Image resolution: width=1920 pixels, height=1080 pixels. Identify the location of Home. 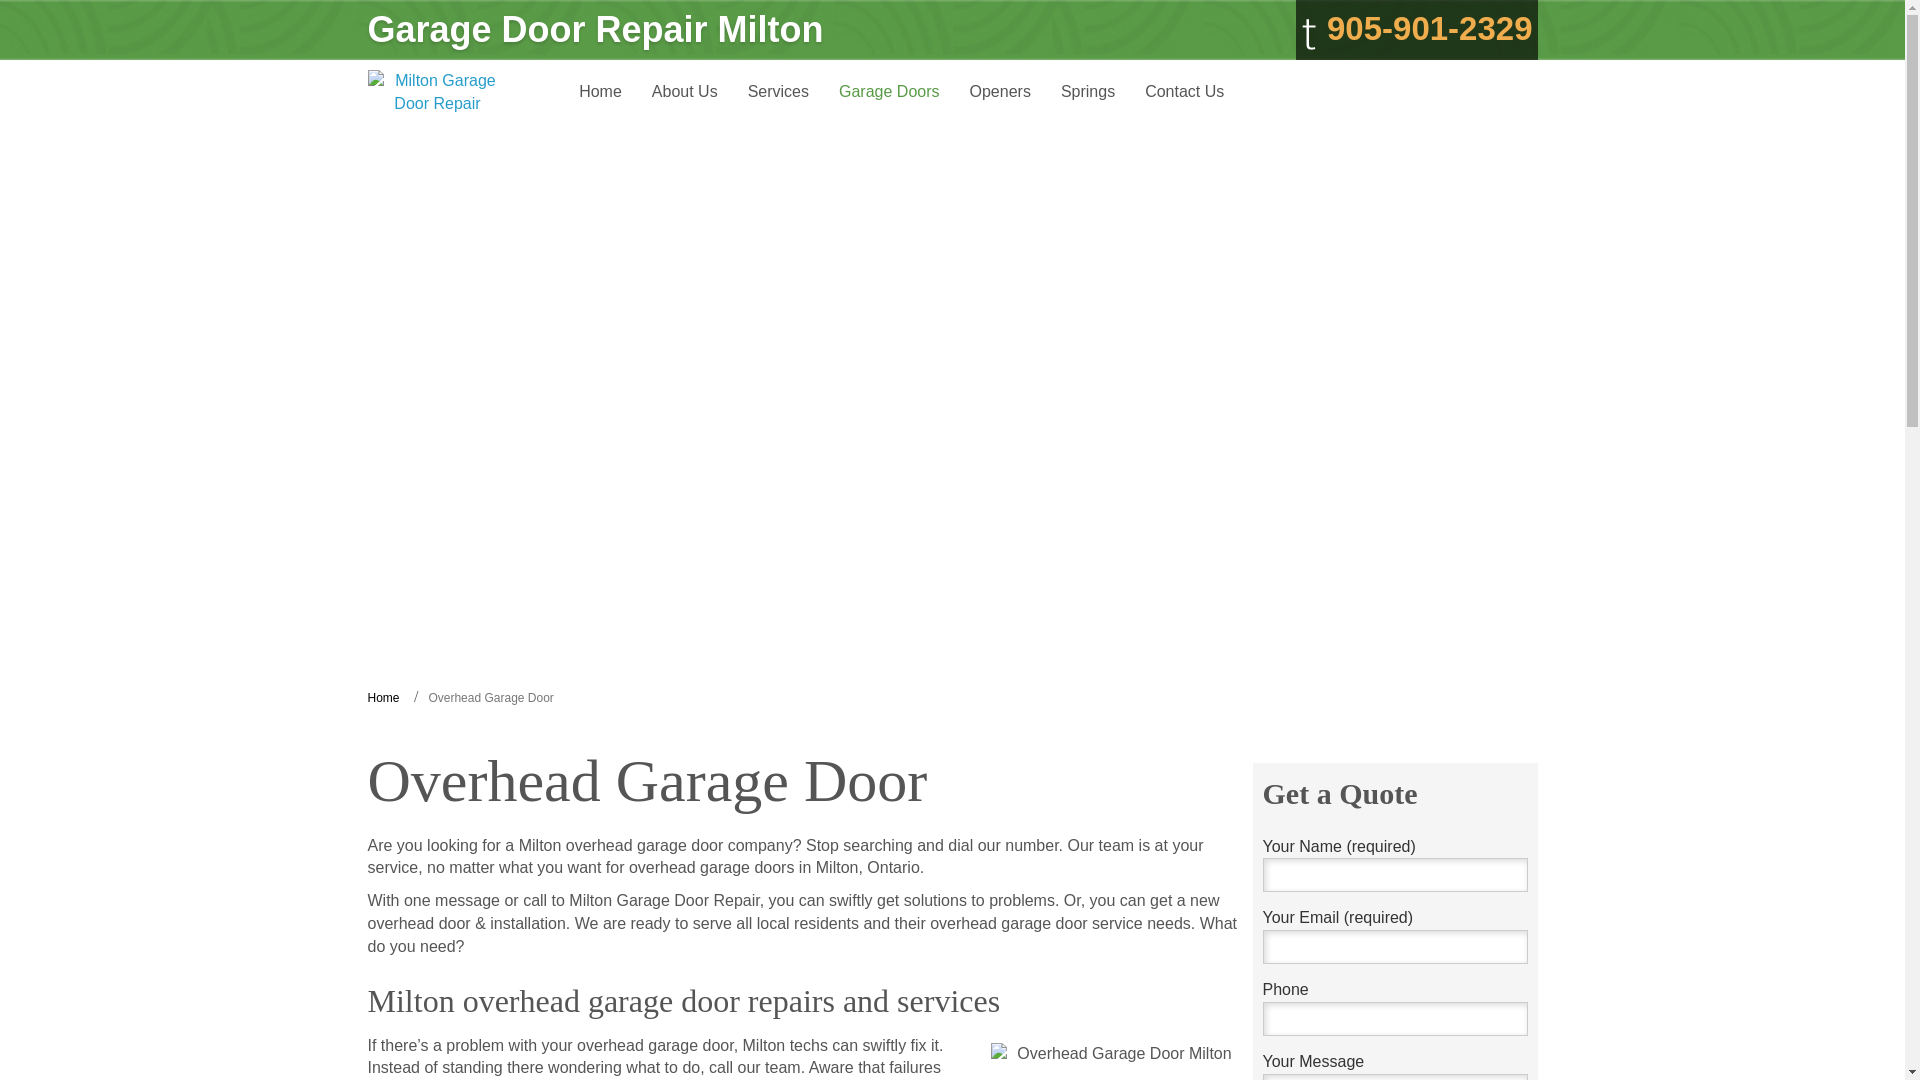
(384, 698).